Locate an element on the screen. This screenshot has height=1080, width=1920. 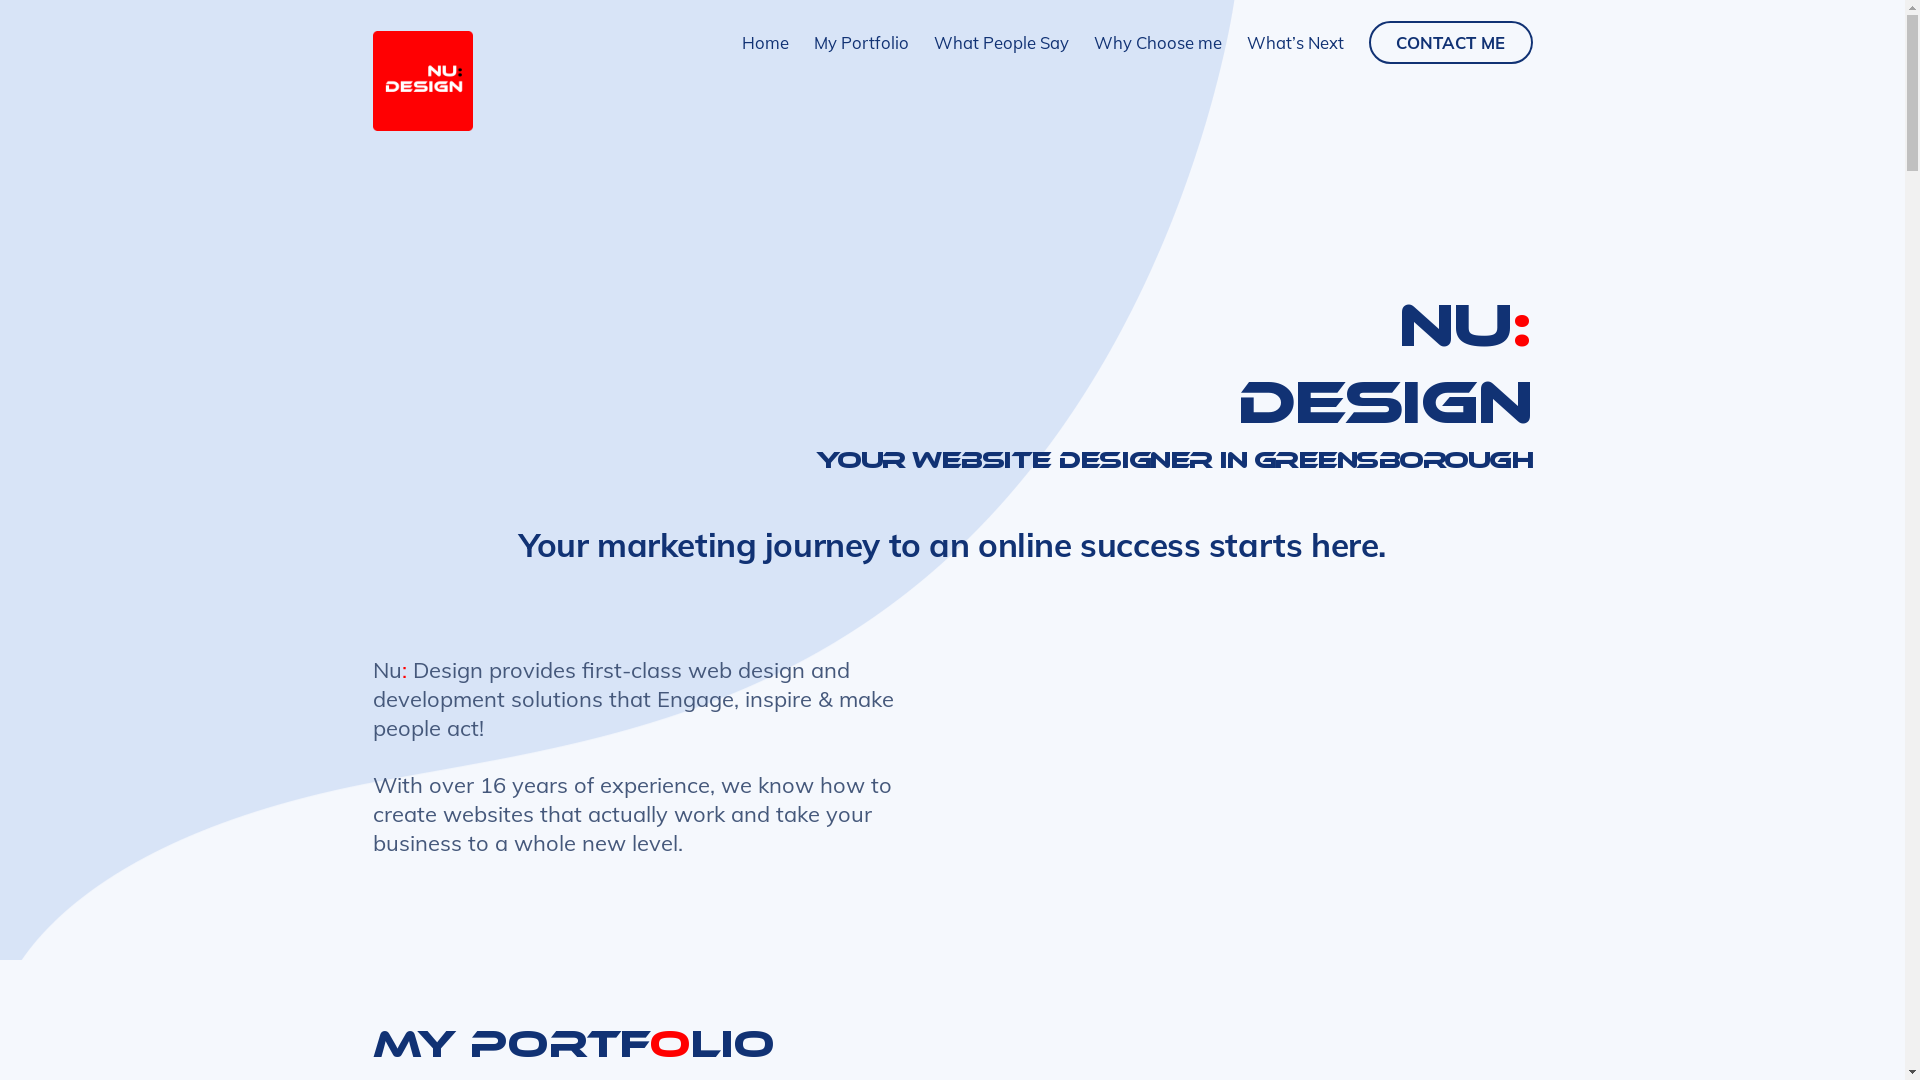
Why Choose me is located at coordinates (1158, 42).